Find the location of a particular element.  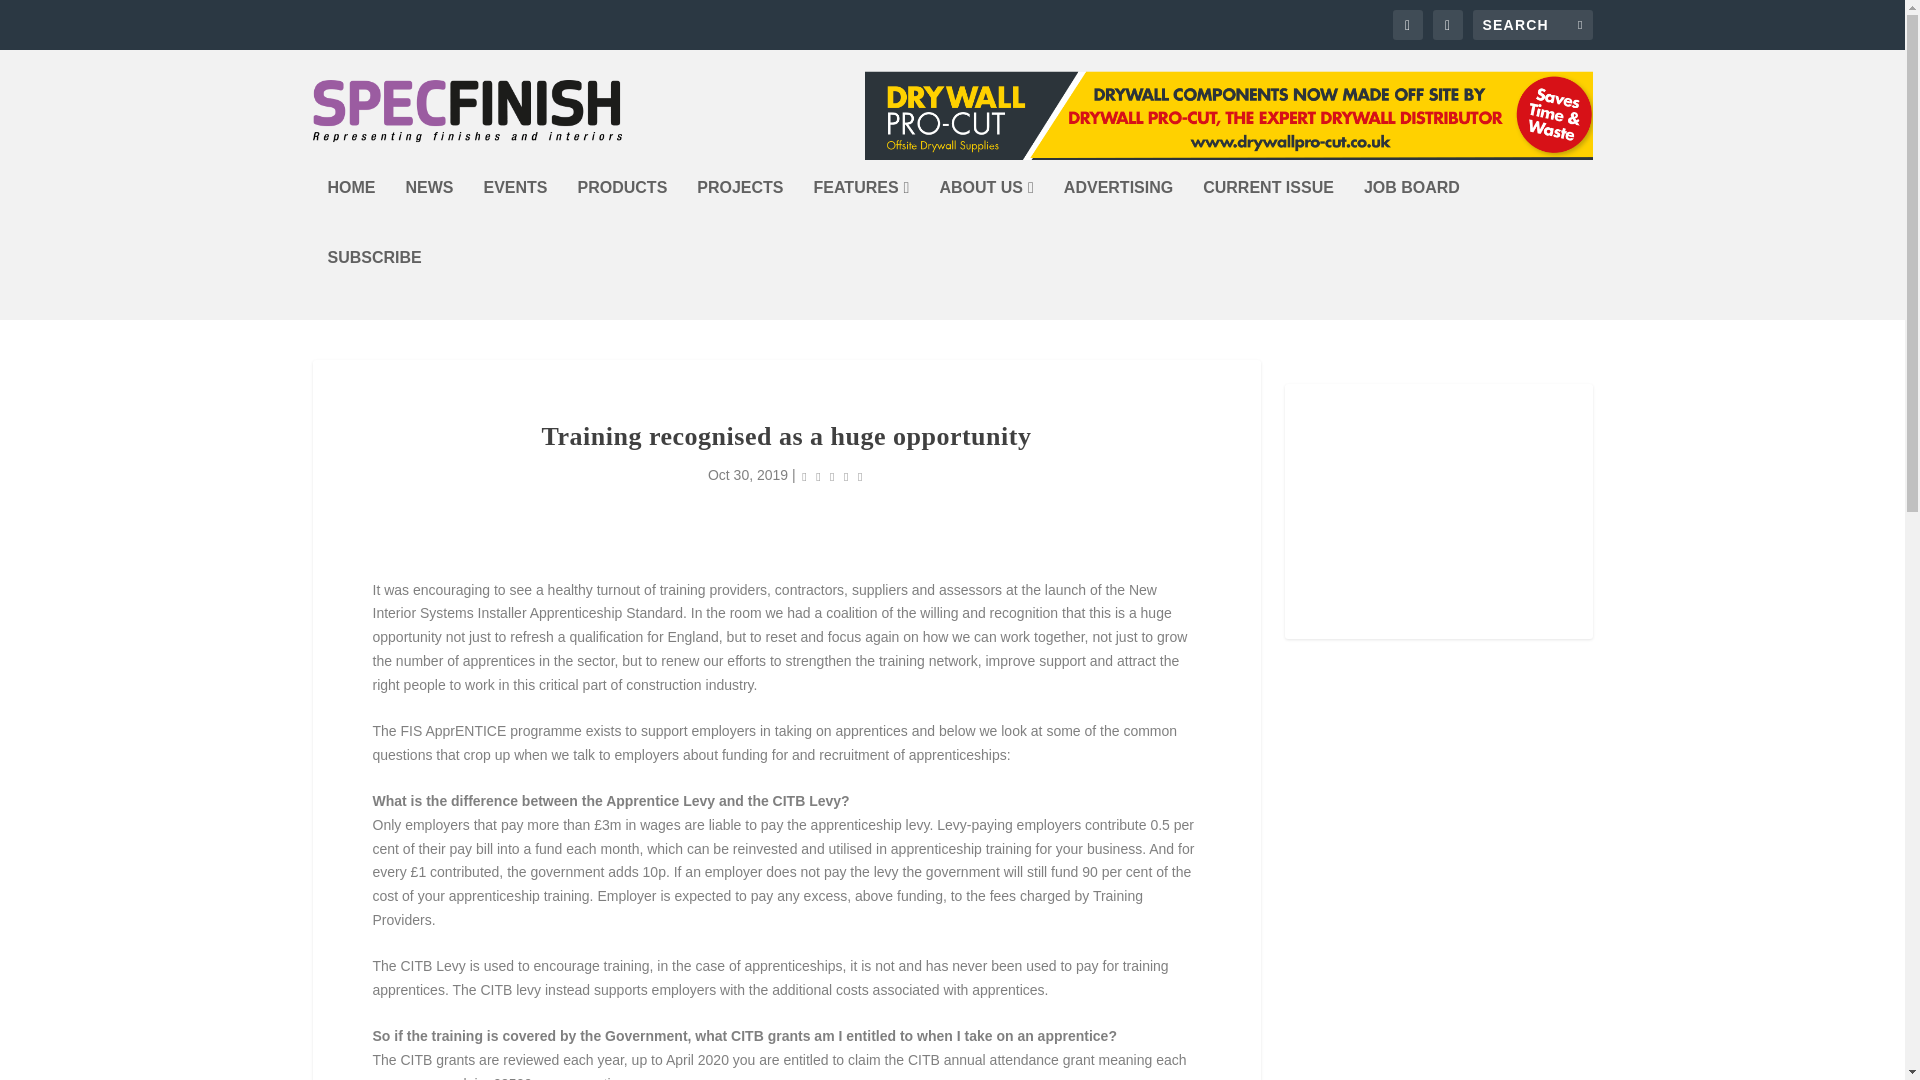

JOB BOARD is located at coordinates (1411, 214).